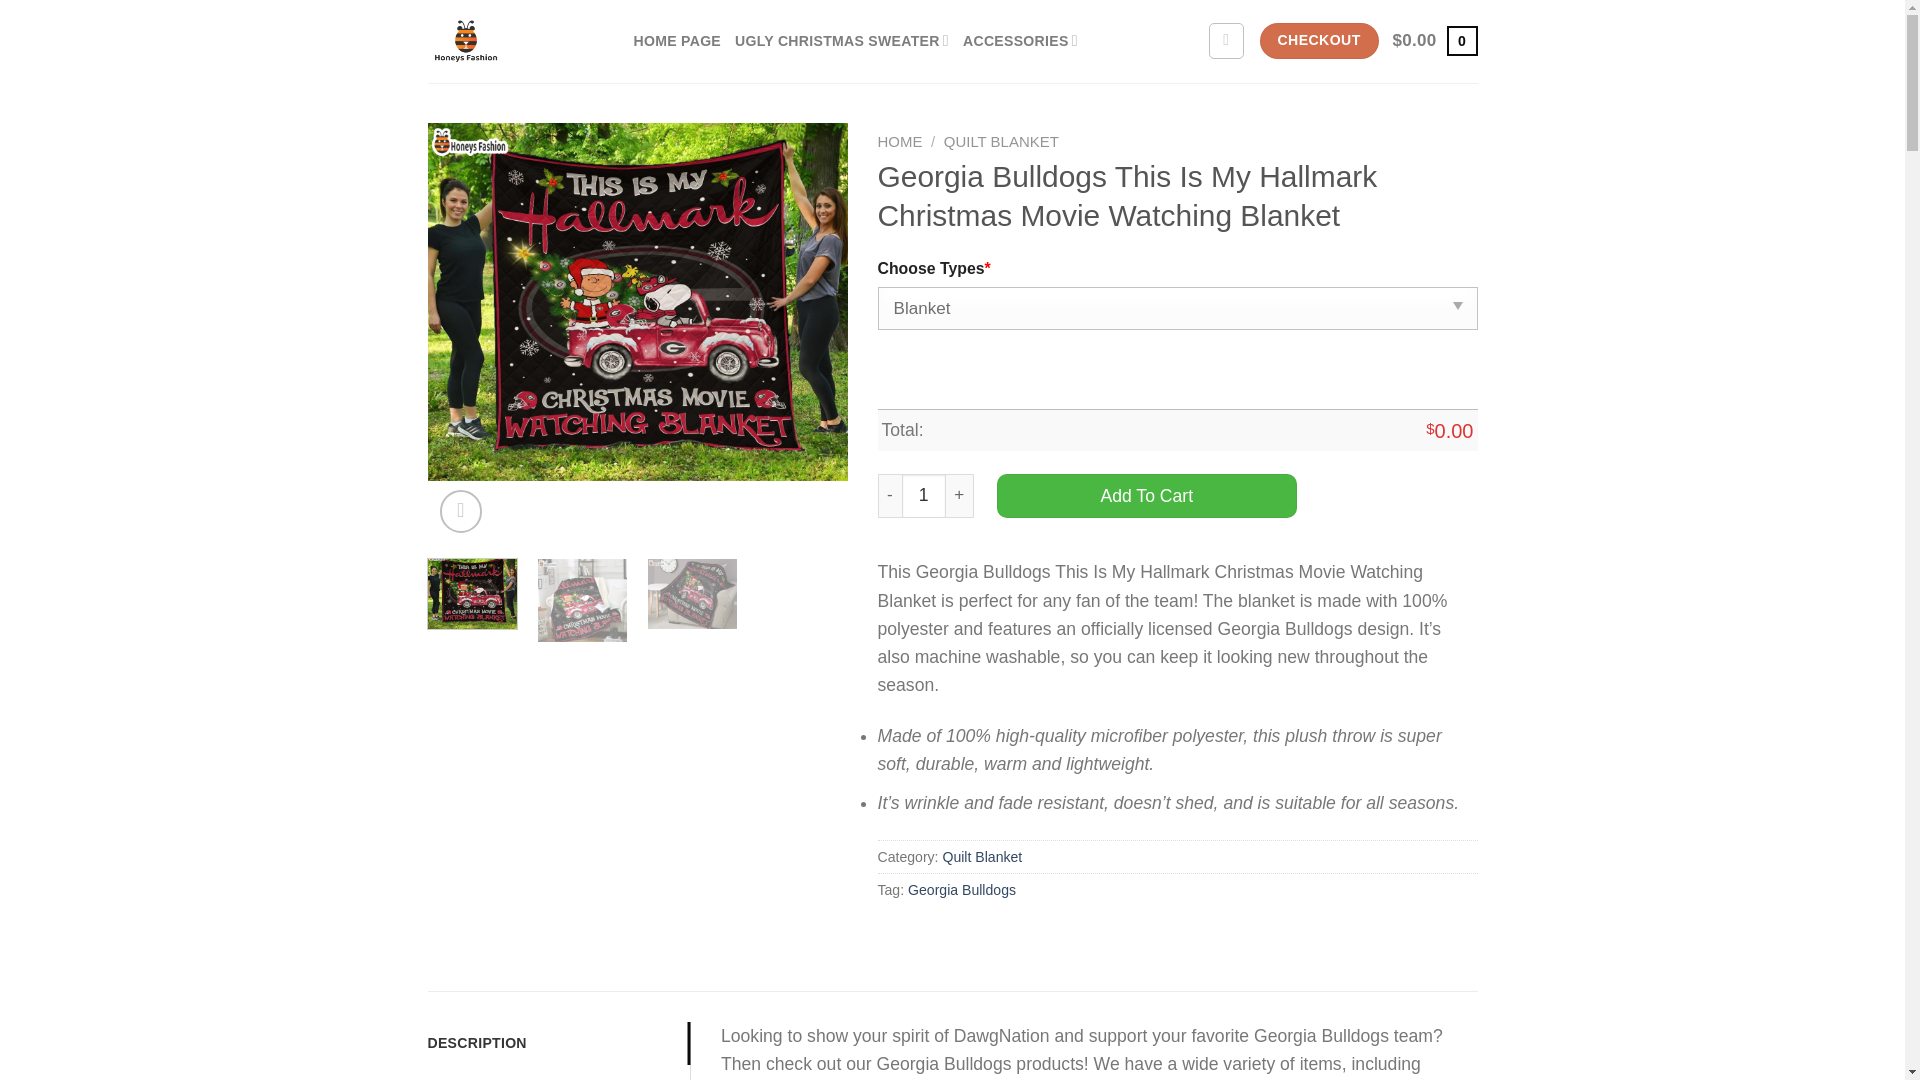  I want to click on ACCESSORIES, so click(1020, 41).